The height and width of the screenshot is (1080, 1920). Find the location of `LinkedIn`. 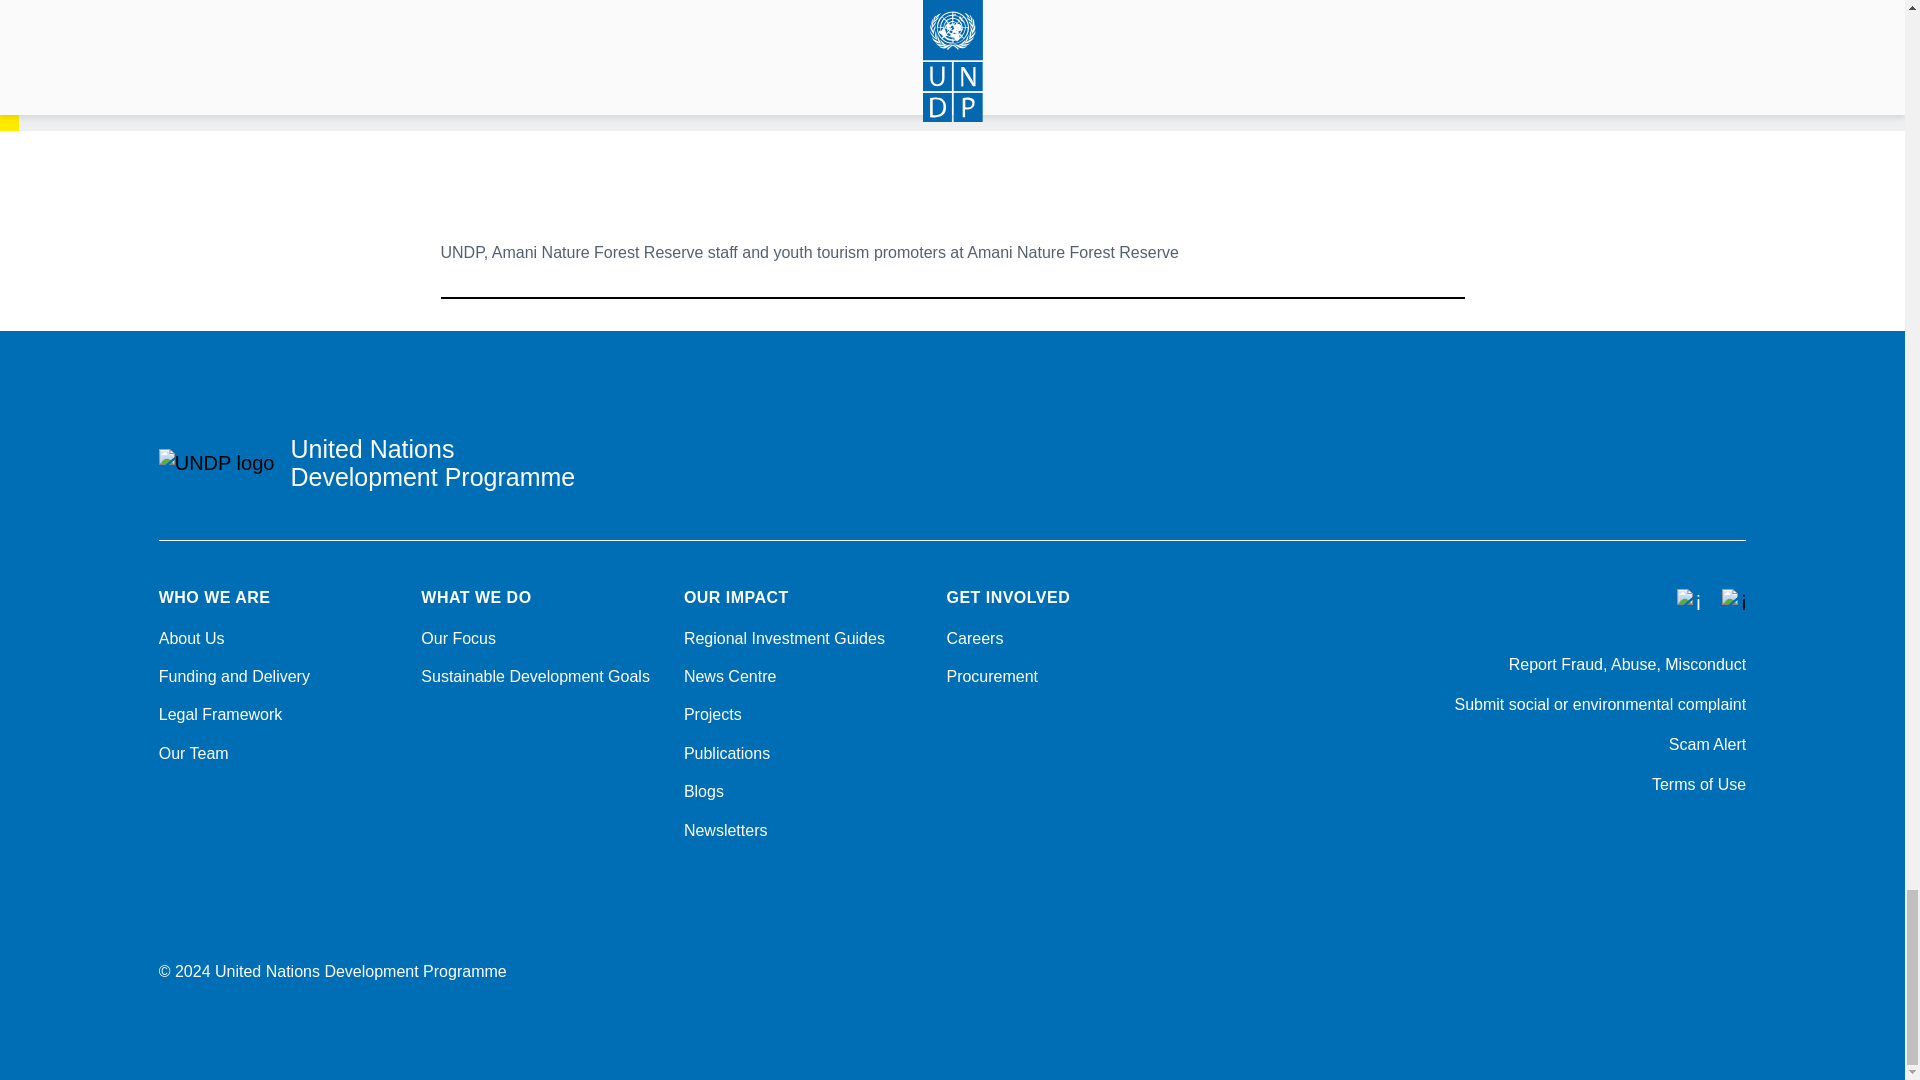

LinkedIn is located at coordinates (1736, 838).